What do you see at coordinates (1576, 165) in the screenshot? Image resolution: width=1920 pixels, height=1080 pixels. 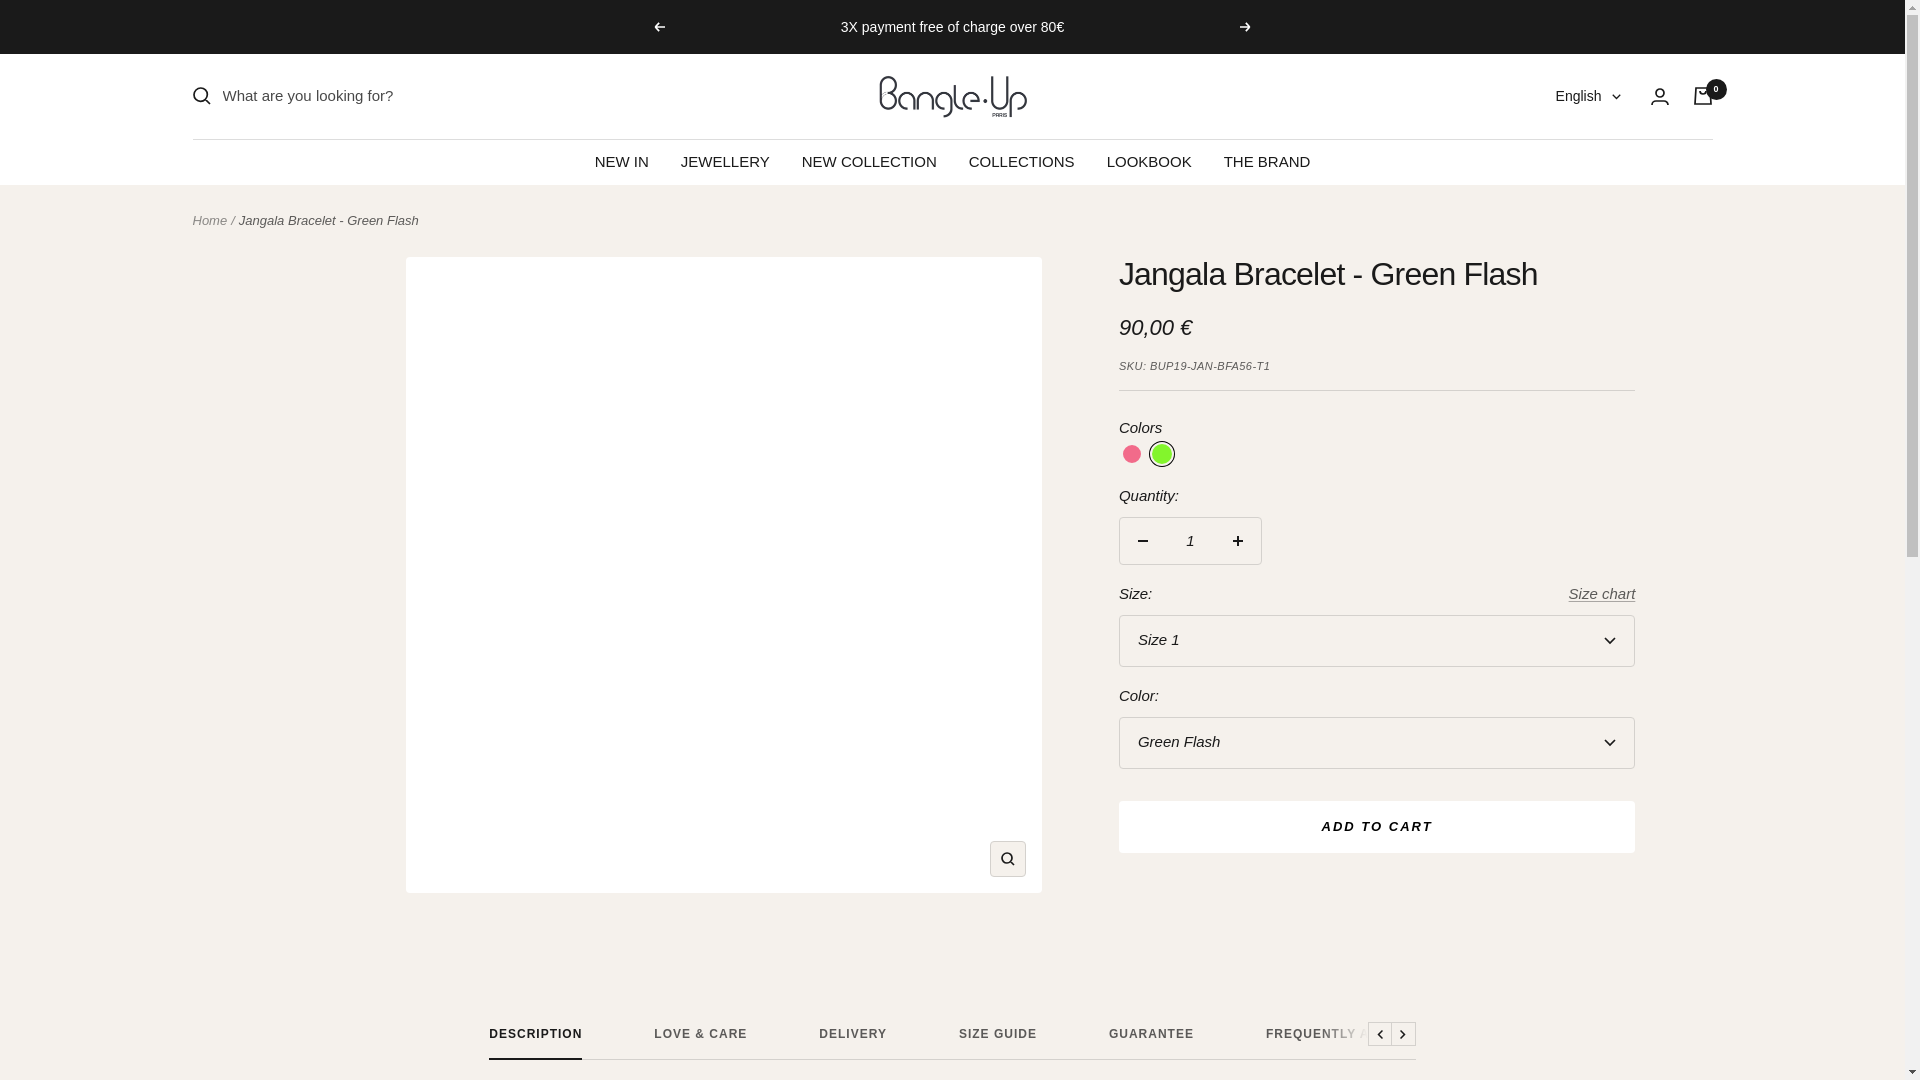 I see `fr` at bounding box center [1576, 165].